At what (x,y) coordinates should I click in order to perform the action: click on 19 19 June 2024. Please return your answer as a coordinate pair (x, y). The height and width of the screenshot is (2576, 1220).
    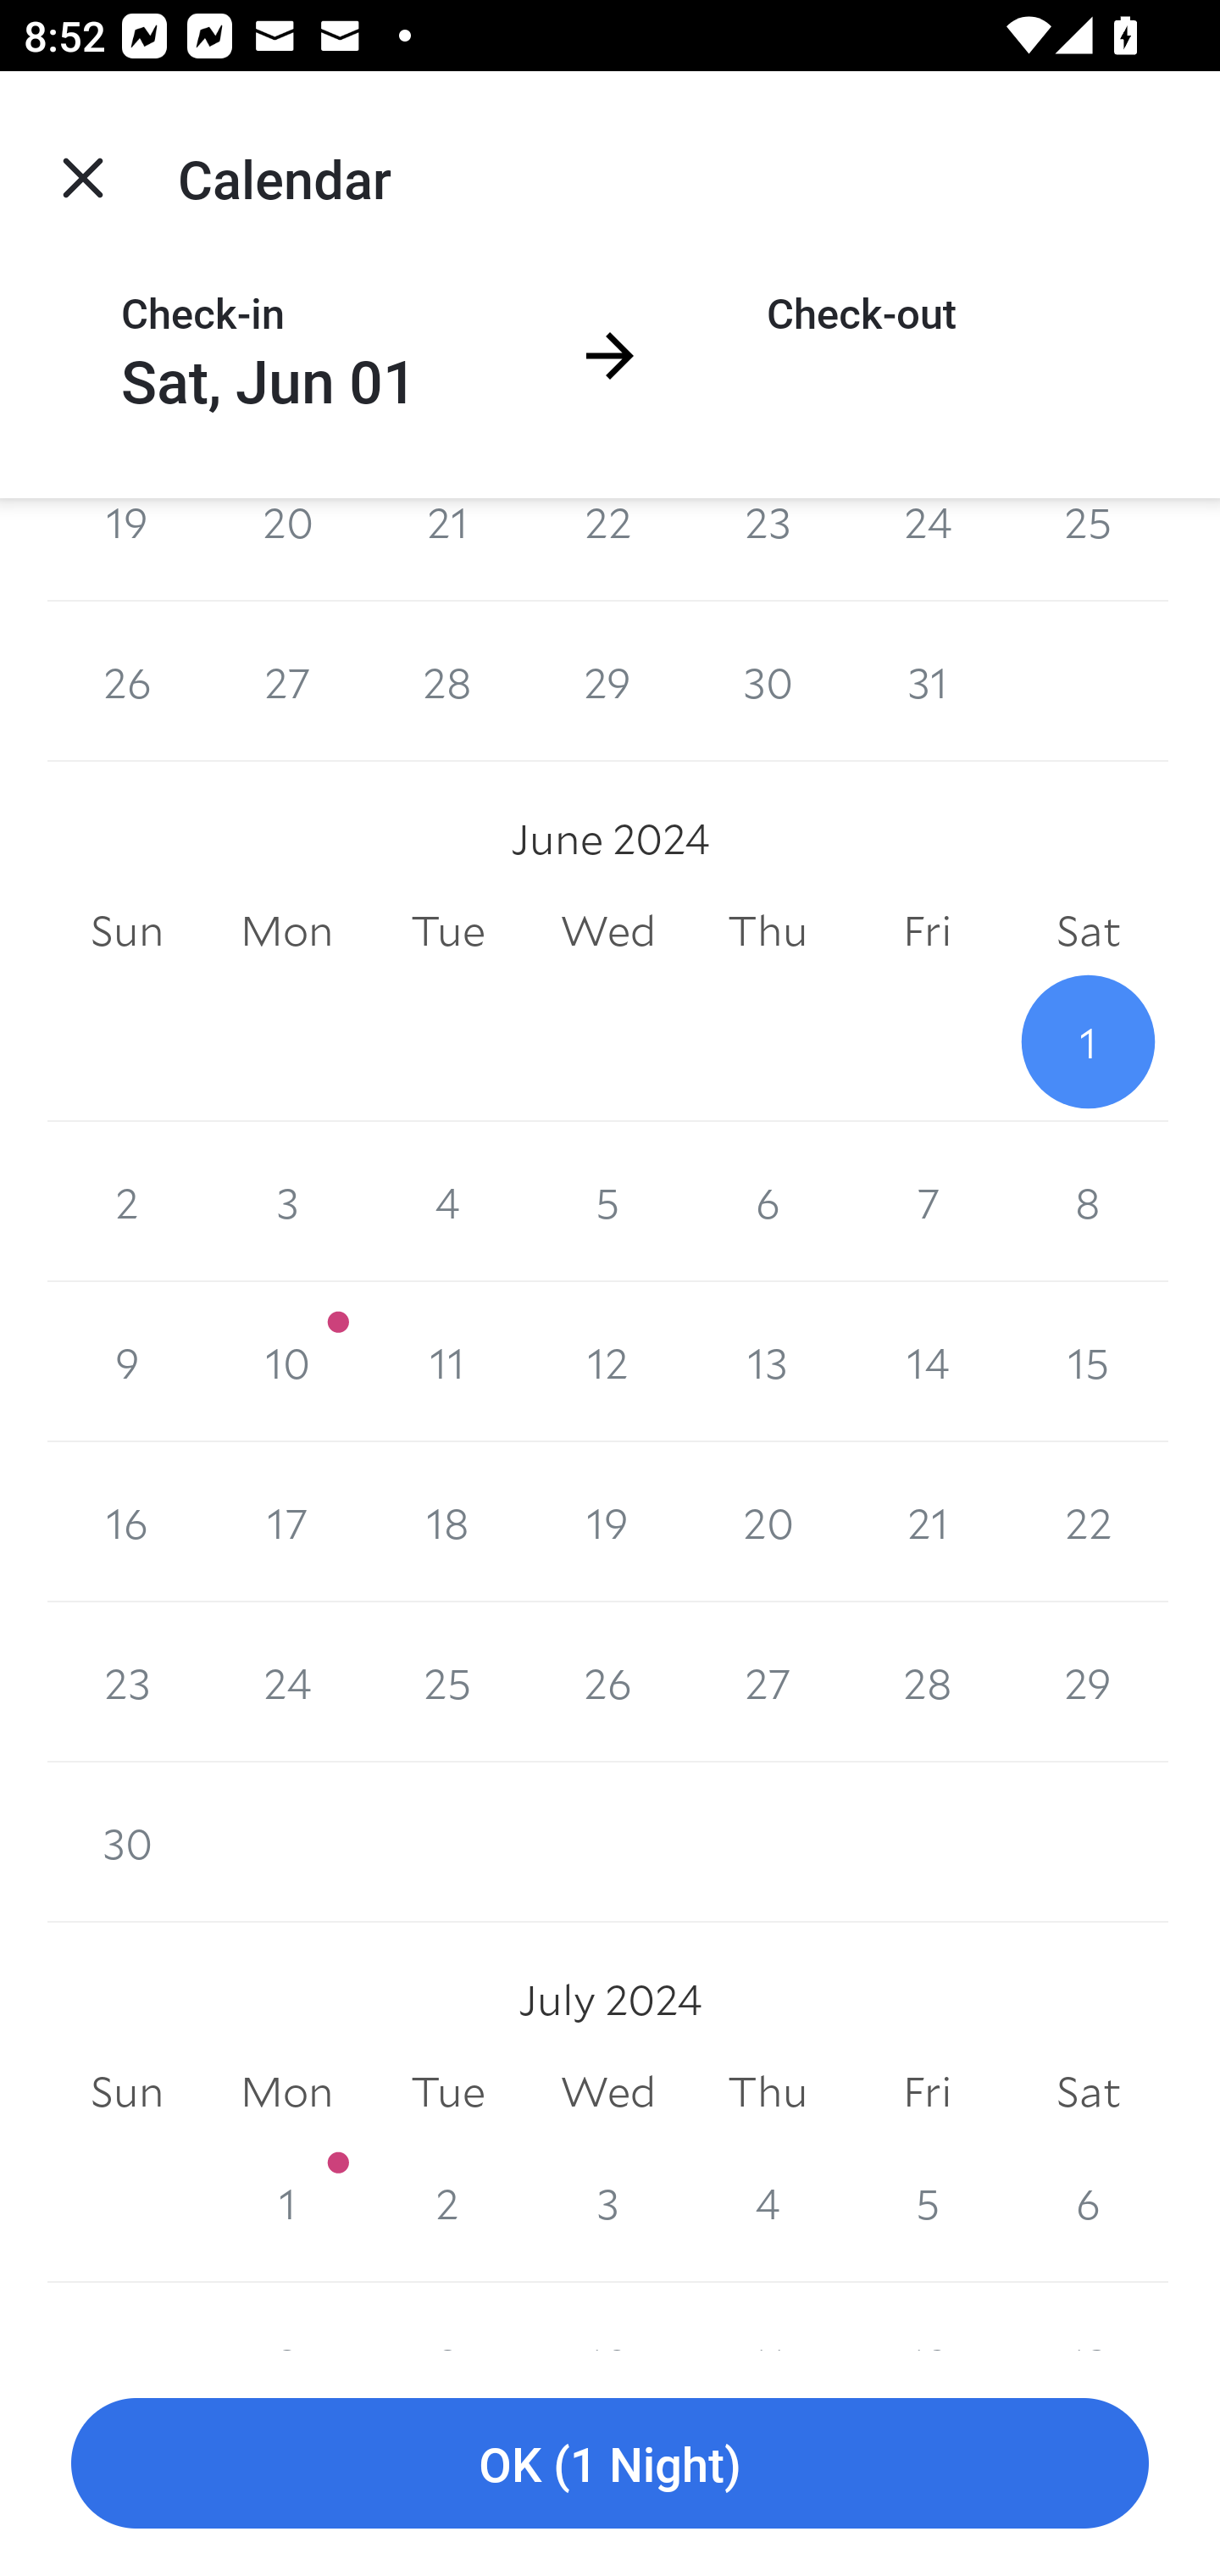
    Looking at the image, I should click on (608, 1522).